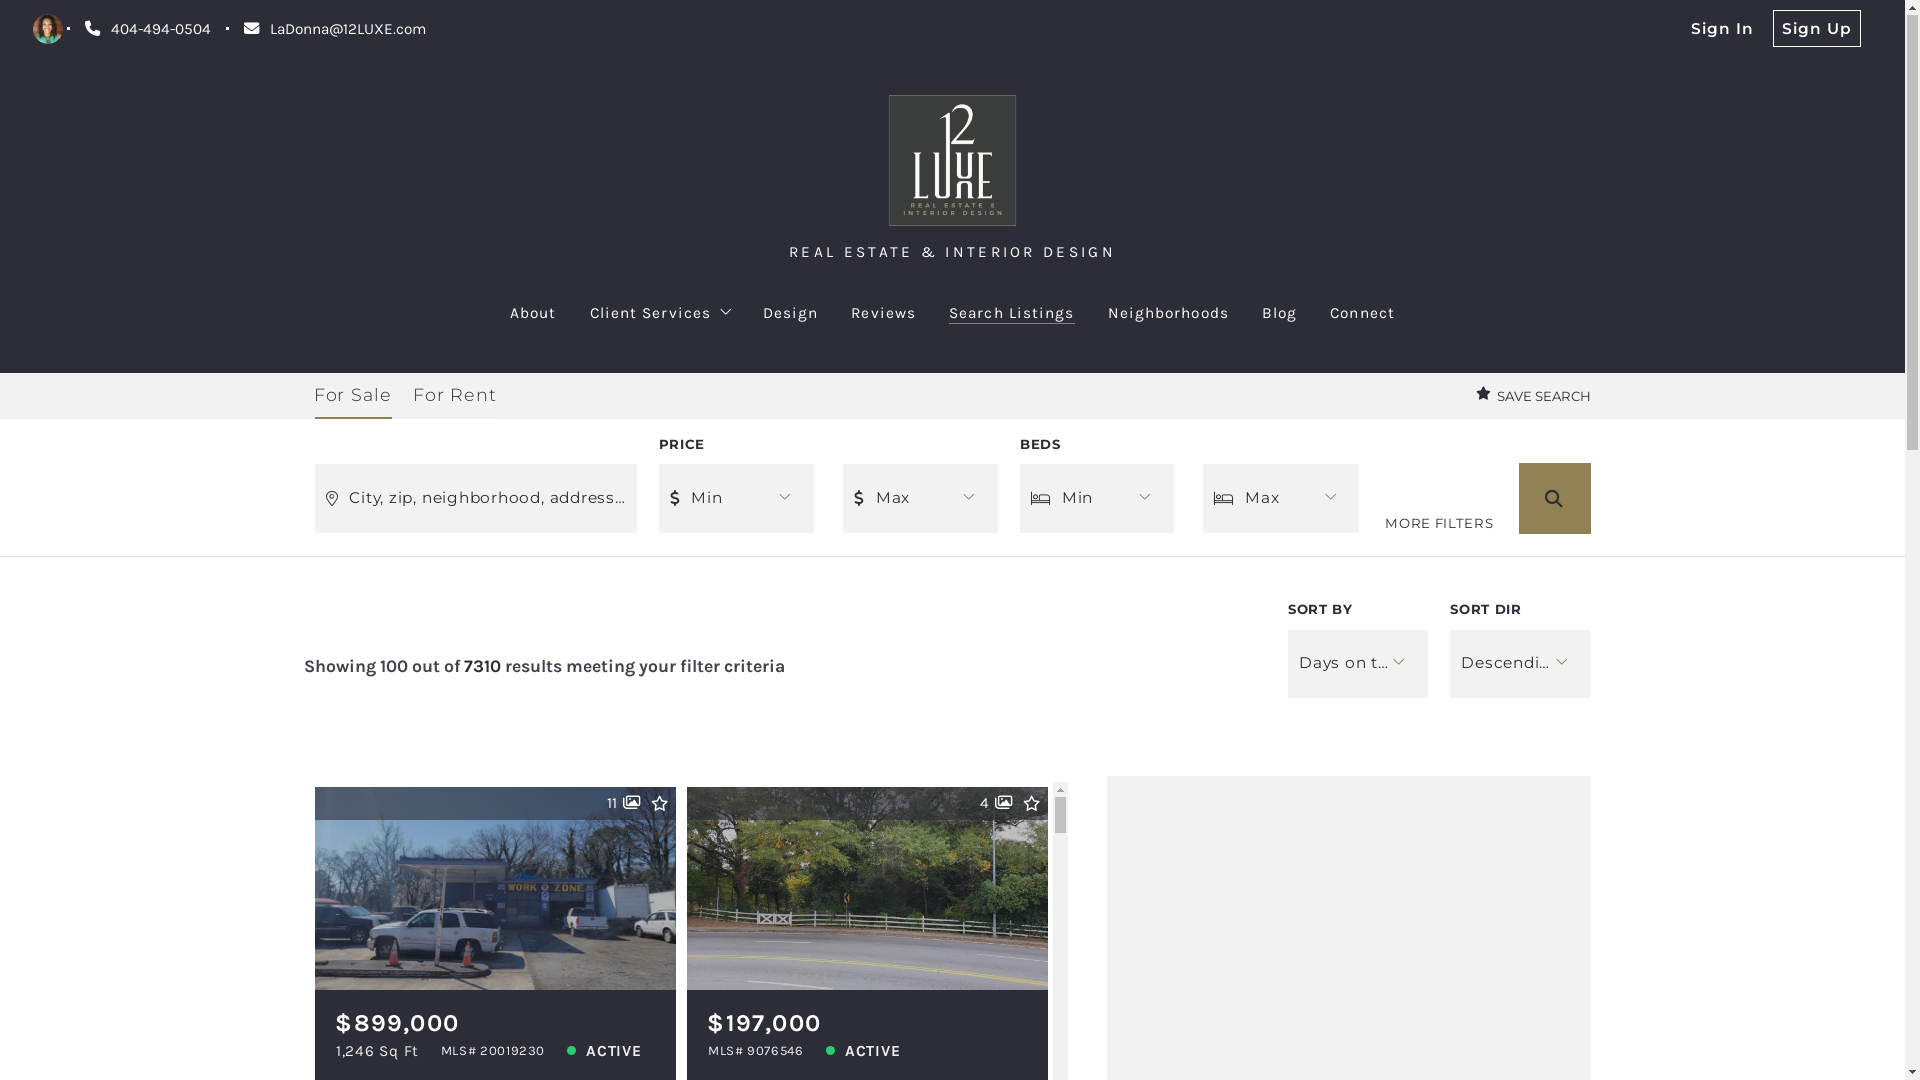  I want to click on Reviews, so click(884, 314).